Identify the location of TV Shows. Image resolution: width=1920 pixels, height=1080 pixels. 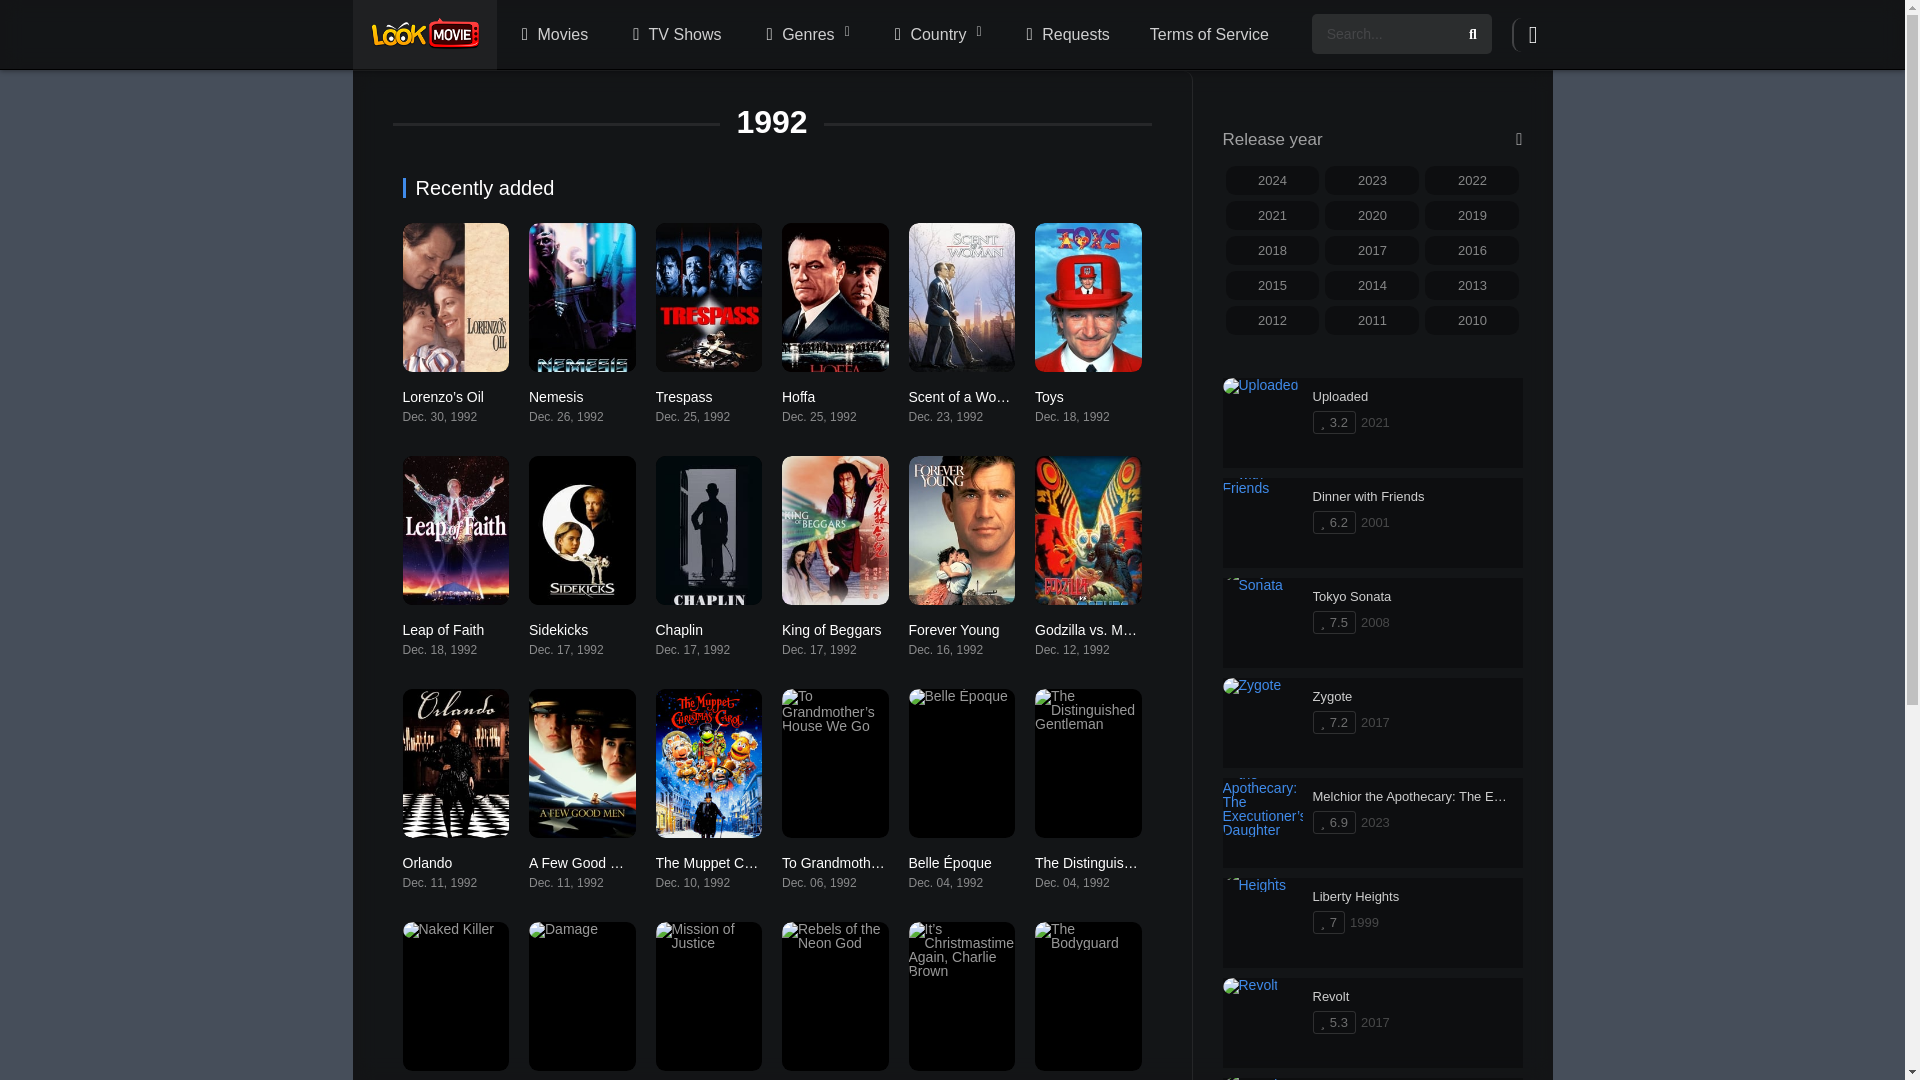
(674, 35).